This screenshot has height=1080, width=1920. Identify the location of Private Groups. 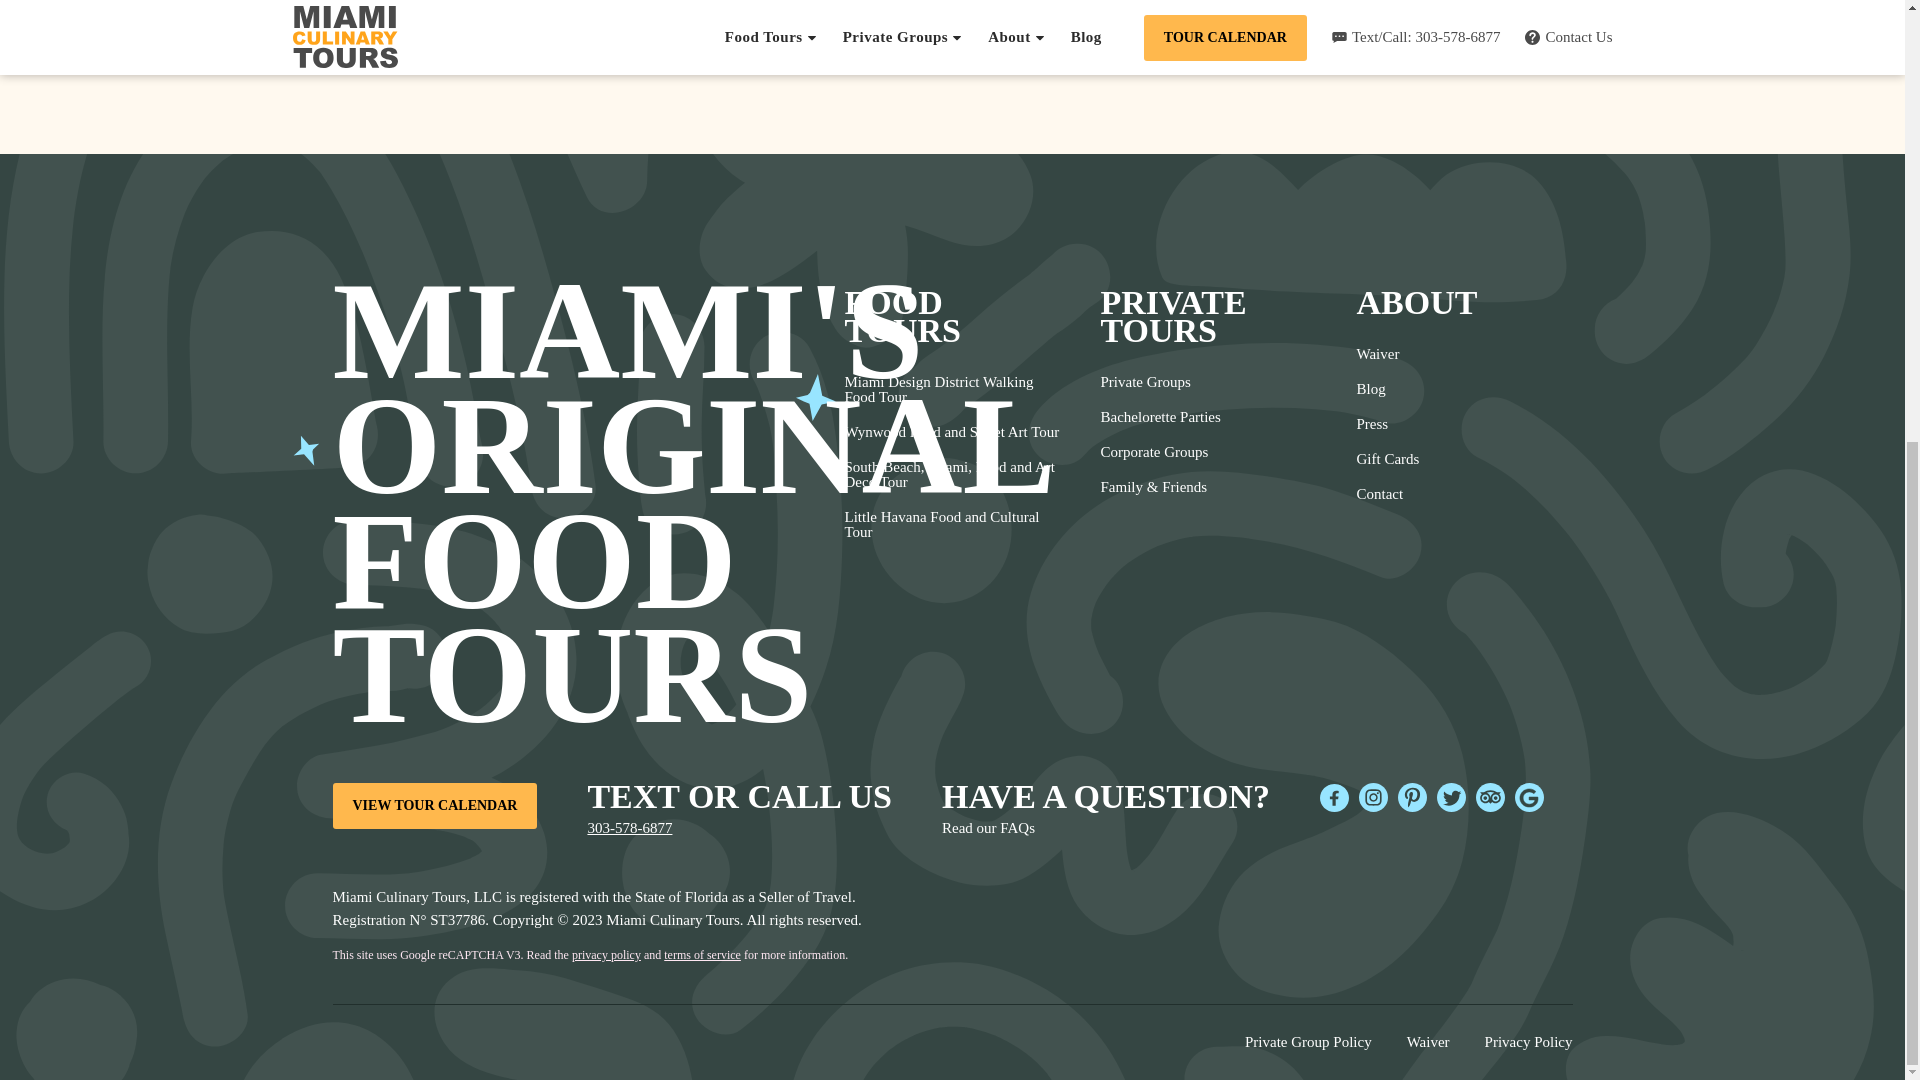
(1160, 382).